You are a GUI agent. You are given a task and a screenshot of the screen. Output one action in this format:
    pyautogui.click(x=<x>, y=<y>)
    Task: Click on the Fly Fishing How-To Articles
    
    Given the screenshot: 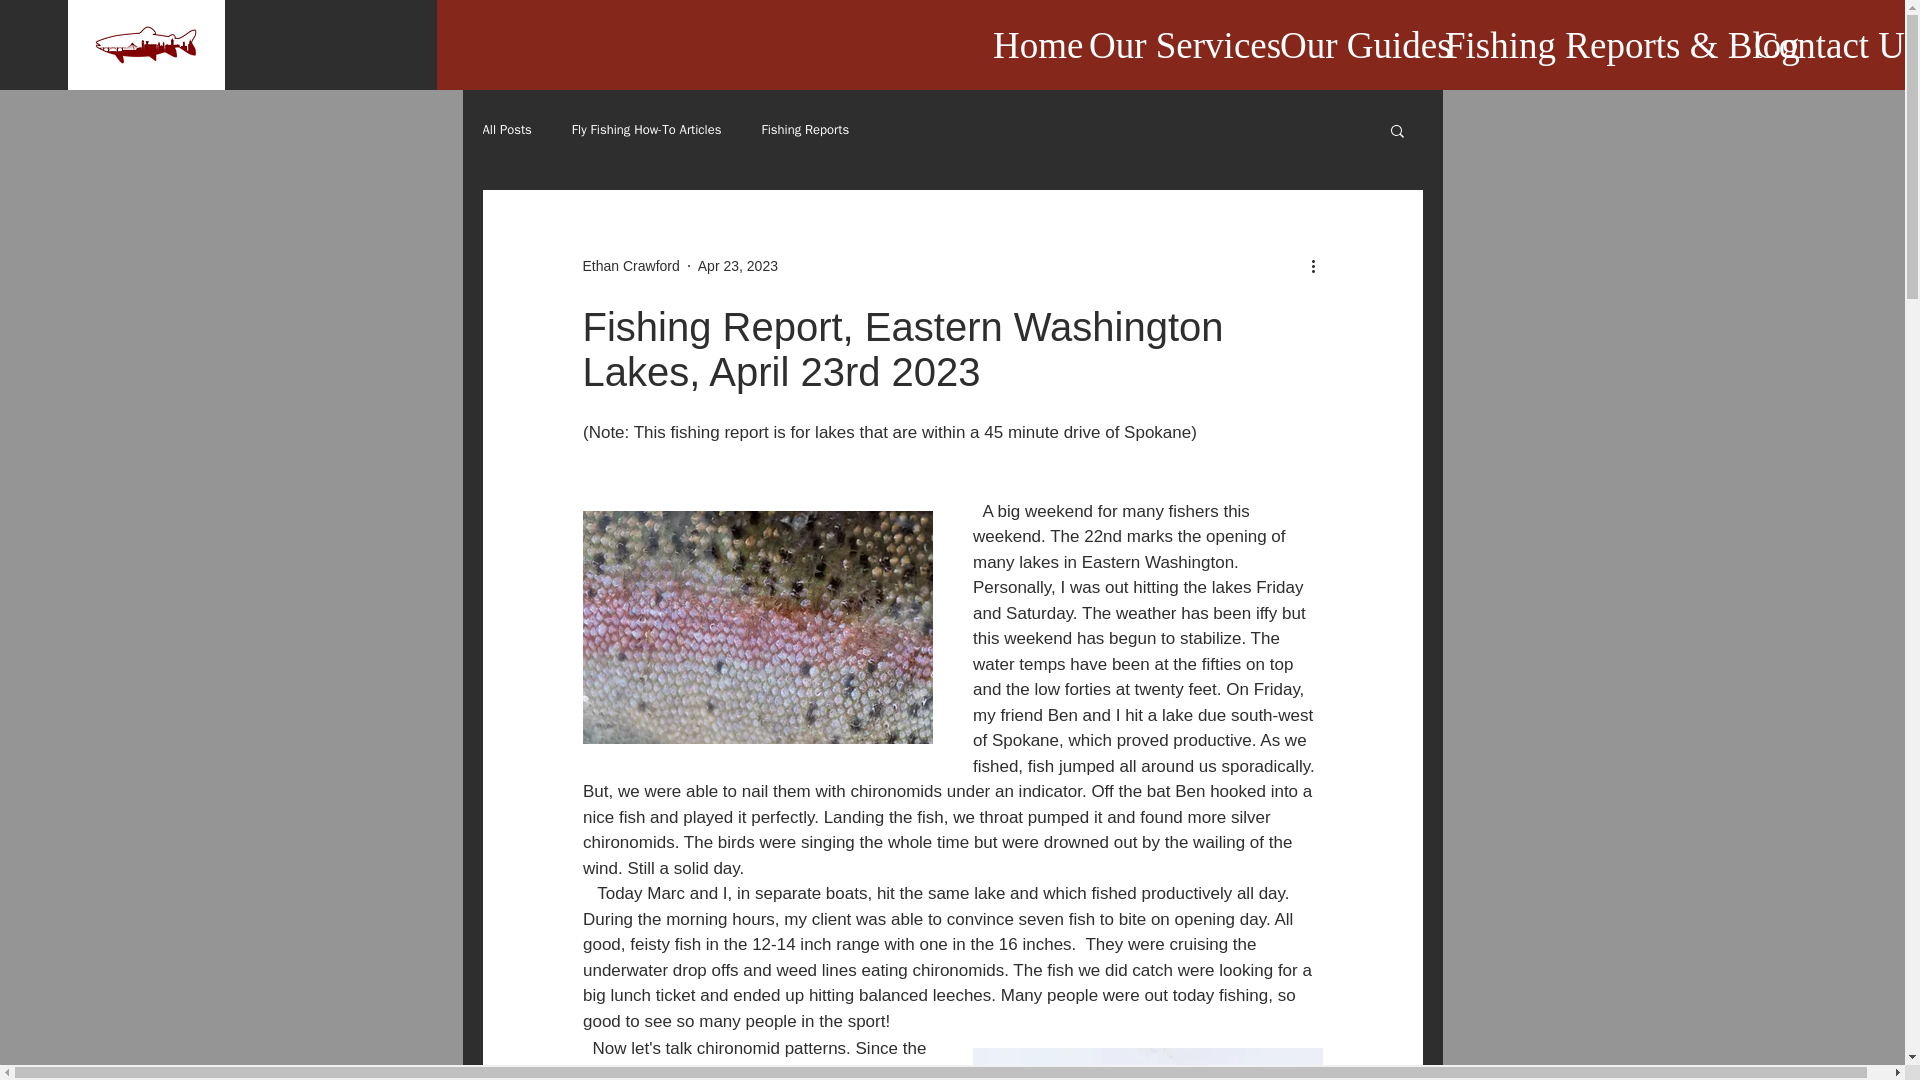 What is the action you would take?
    pyautogui.click(x=646, y=130)
    